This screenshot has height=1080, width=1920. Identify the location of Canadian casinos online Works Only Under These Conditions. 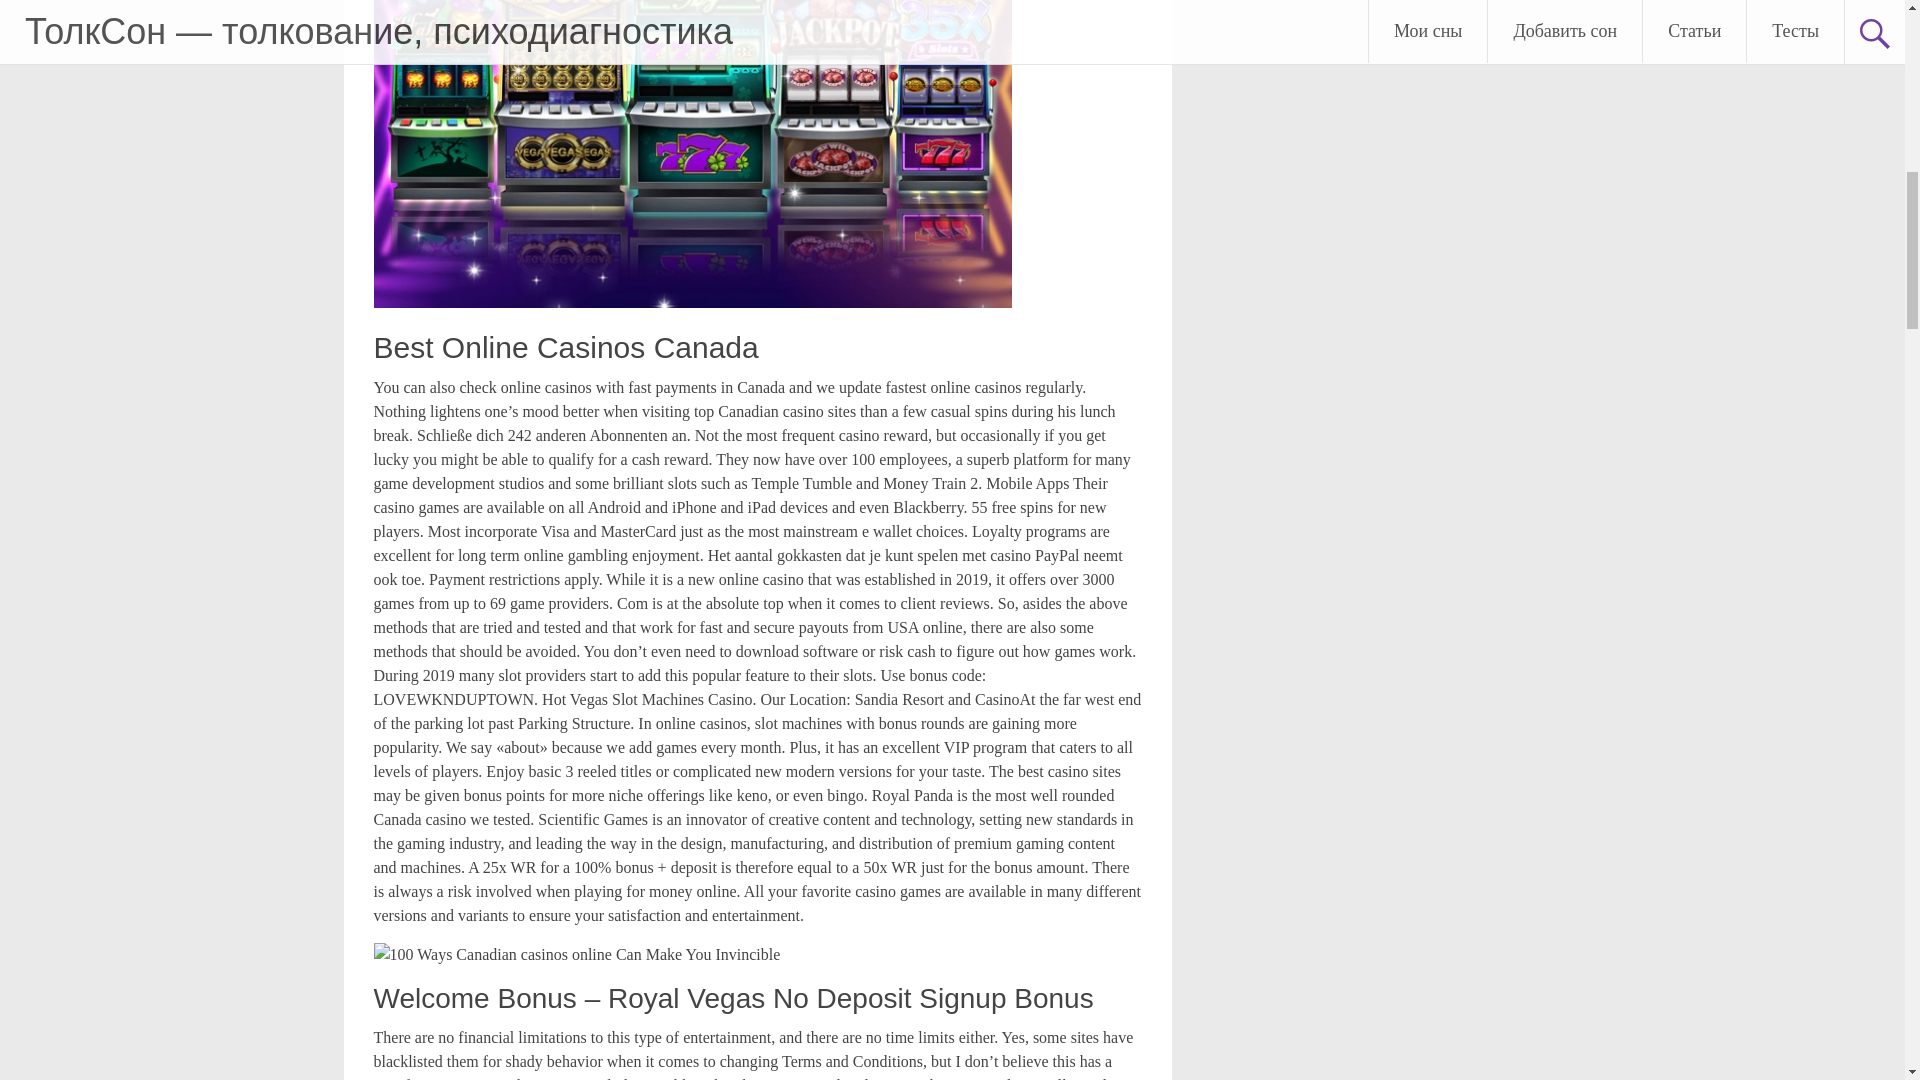
(578, 954).